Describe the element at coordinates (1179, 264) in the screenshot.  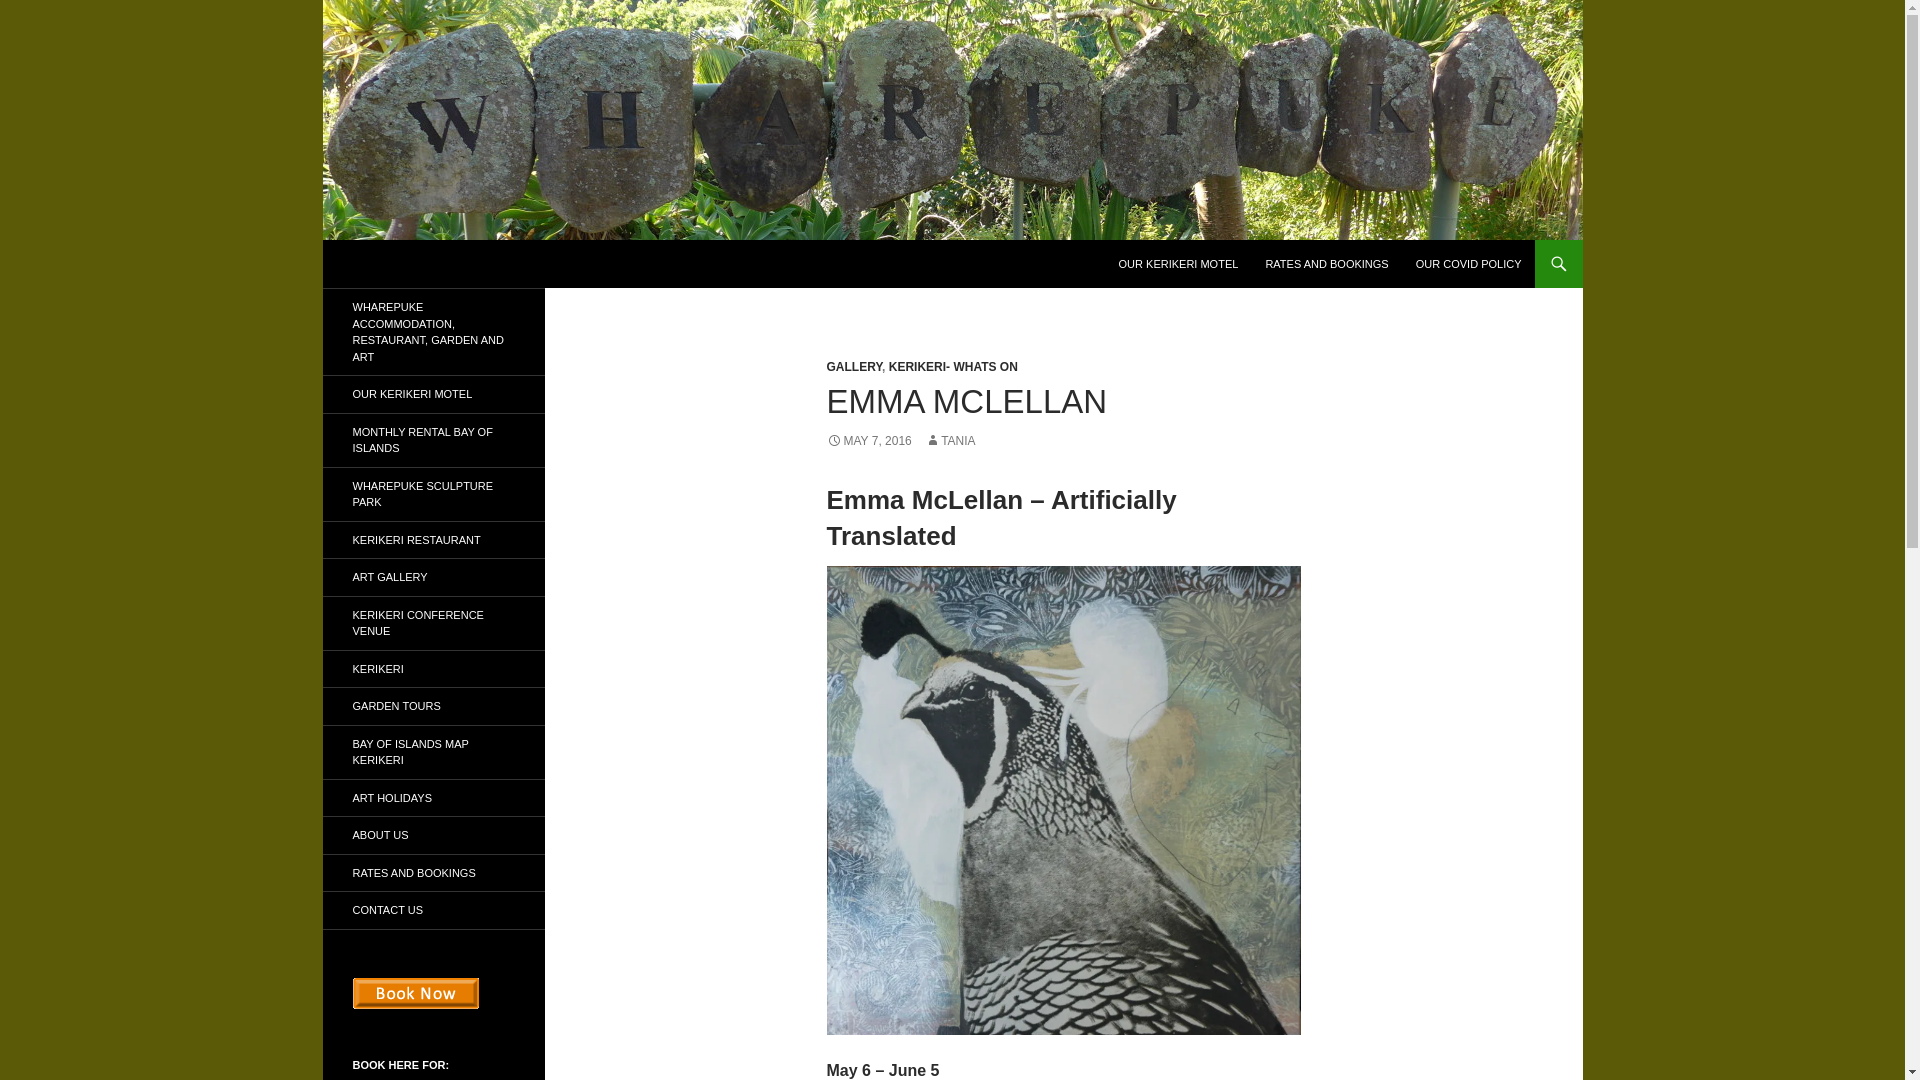
I see `OUR KERIKERI MOTEL` at that location.